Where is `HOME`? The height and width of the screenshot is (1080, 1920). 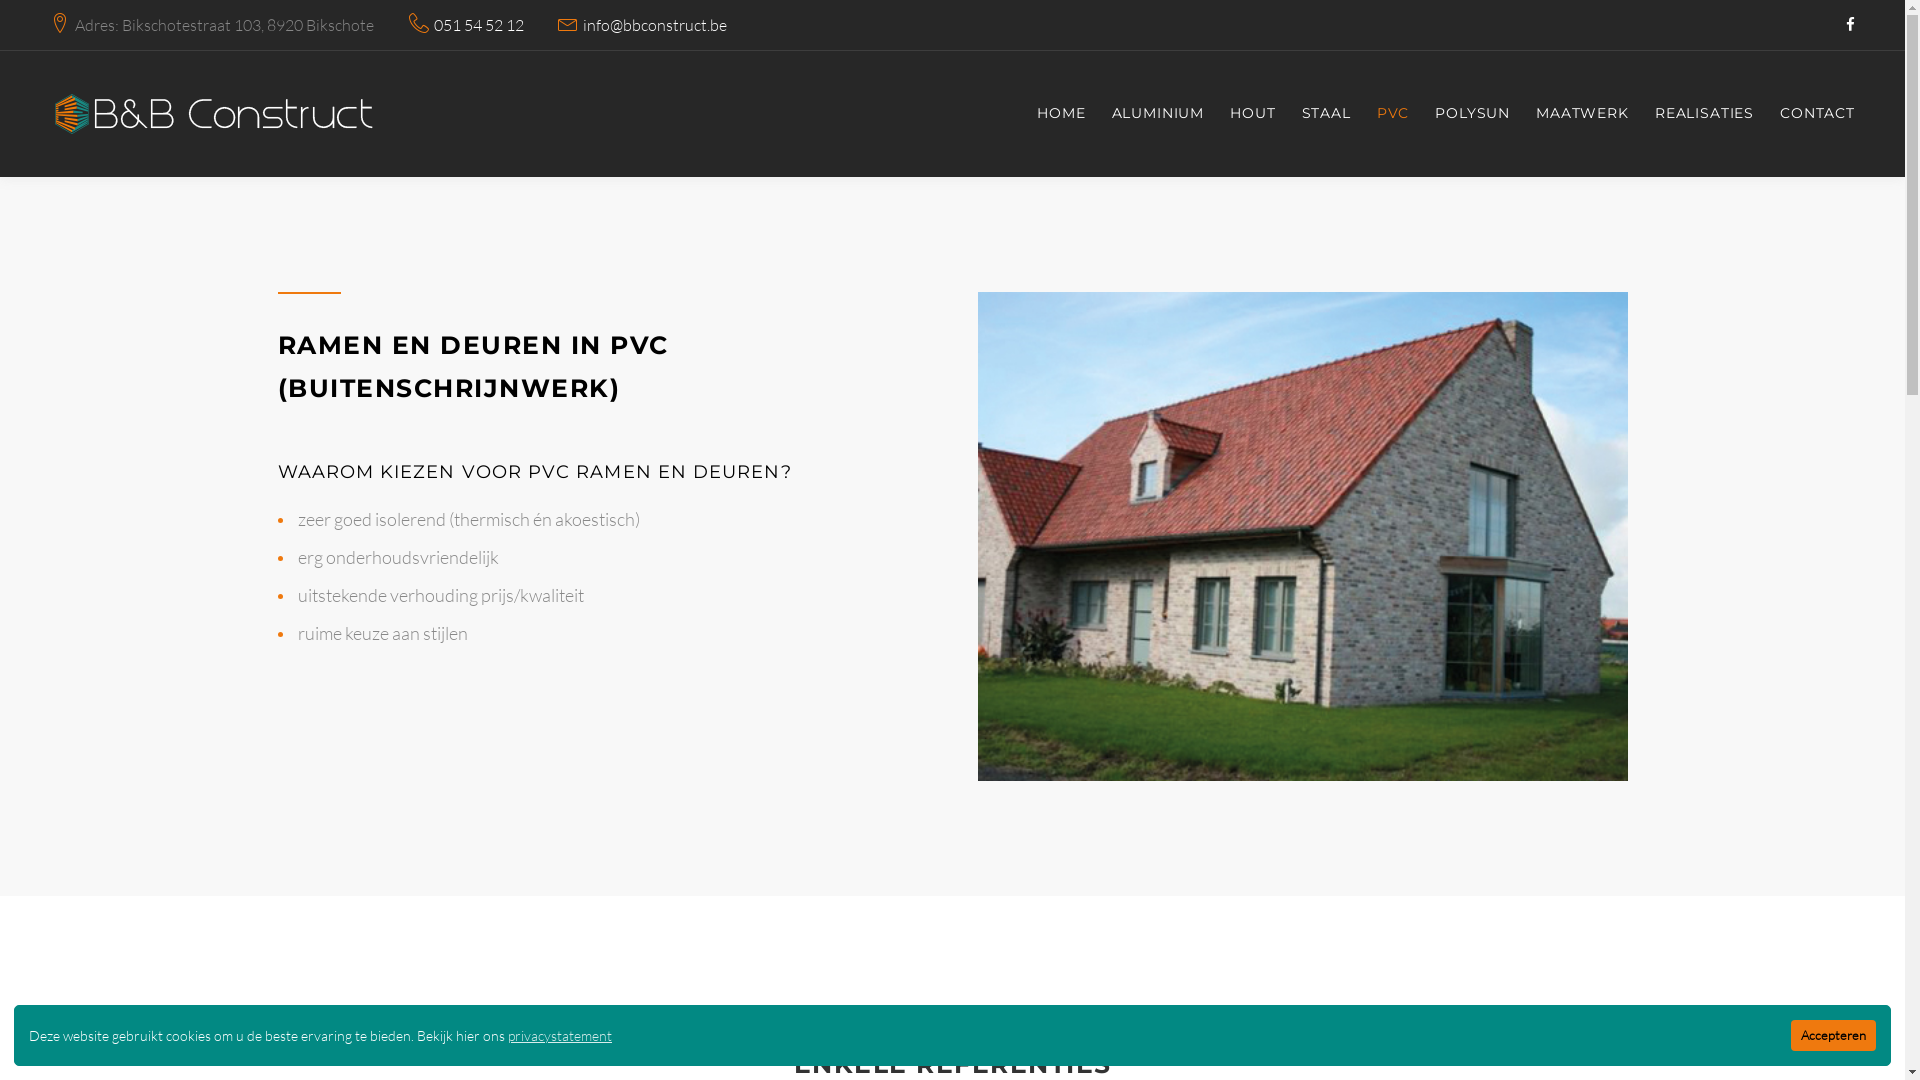 HOME is located at coordinates (1061, 114).